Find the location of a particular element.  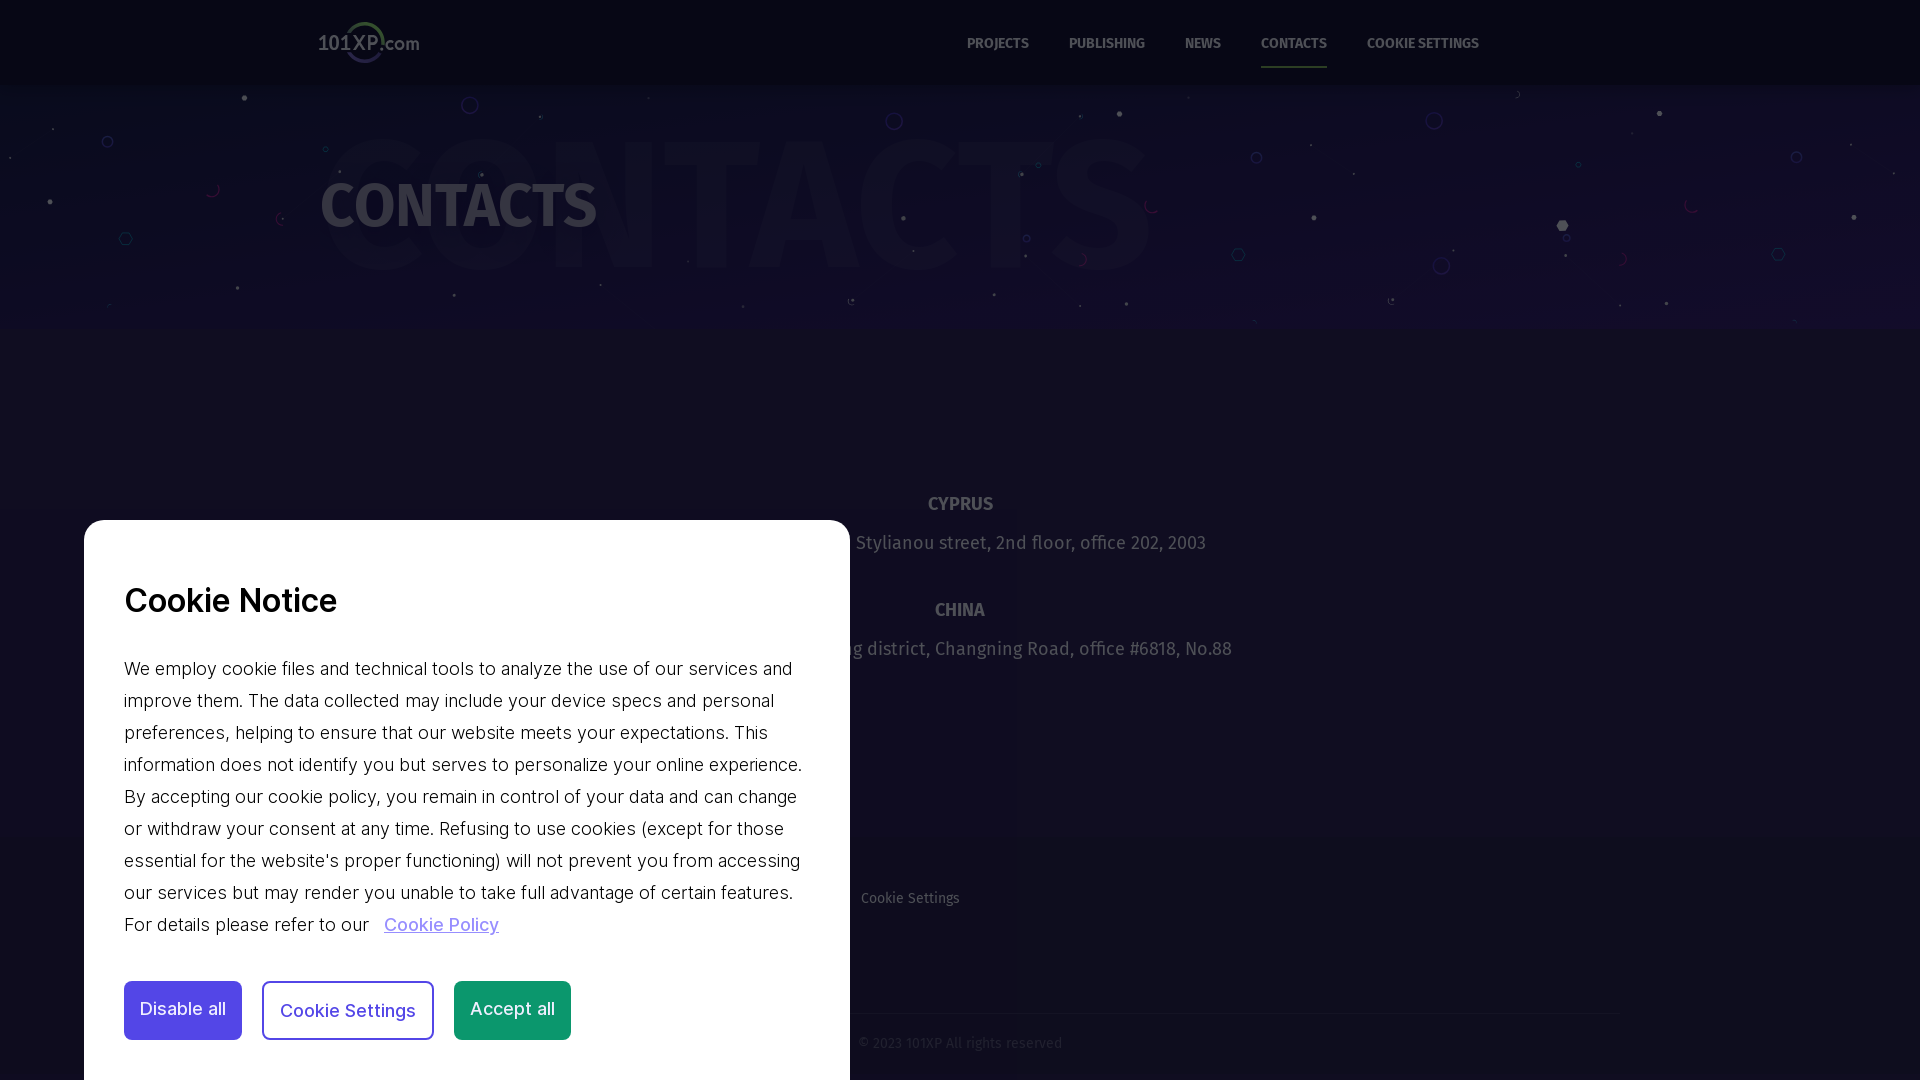

PUBLISHING is located at coordinates (1107, 50).